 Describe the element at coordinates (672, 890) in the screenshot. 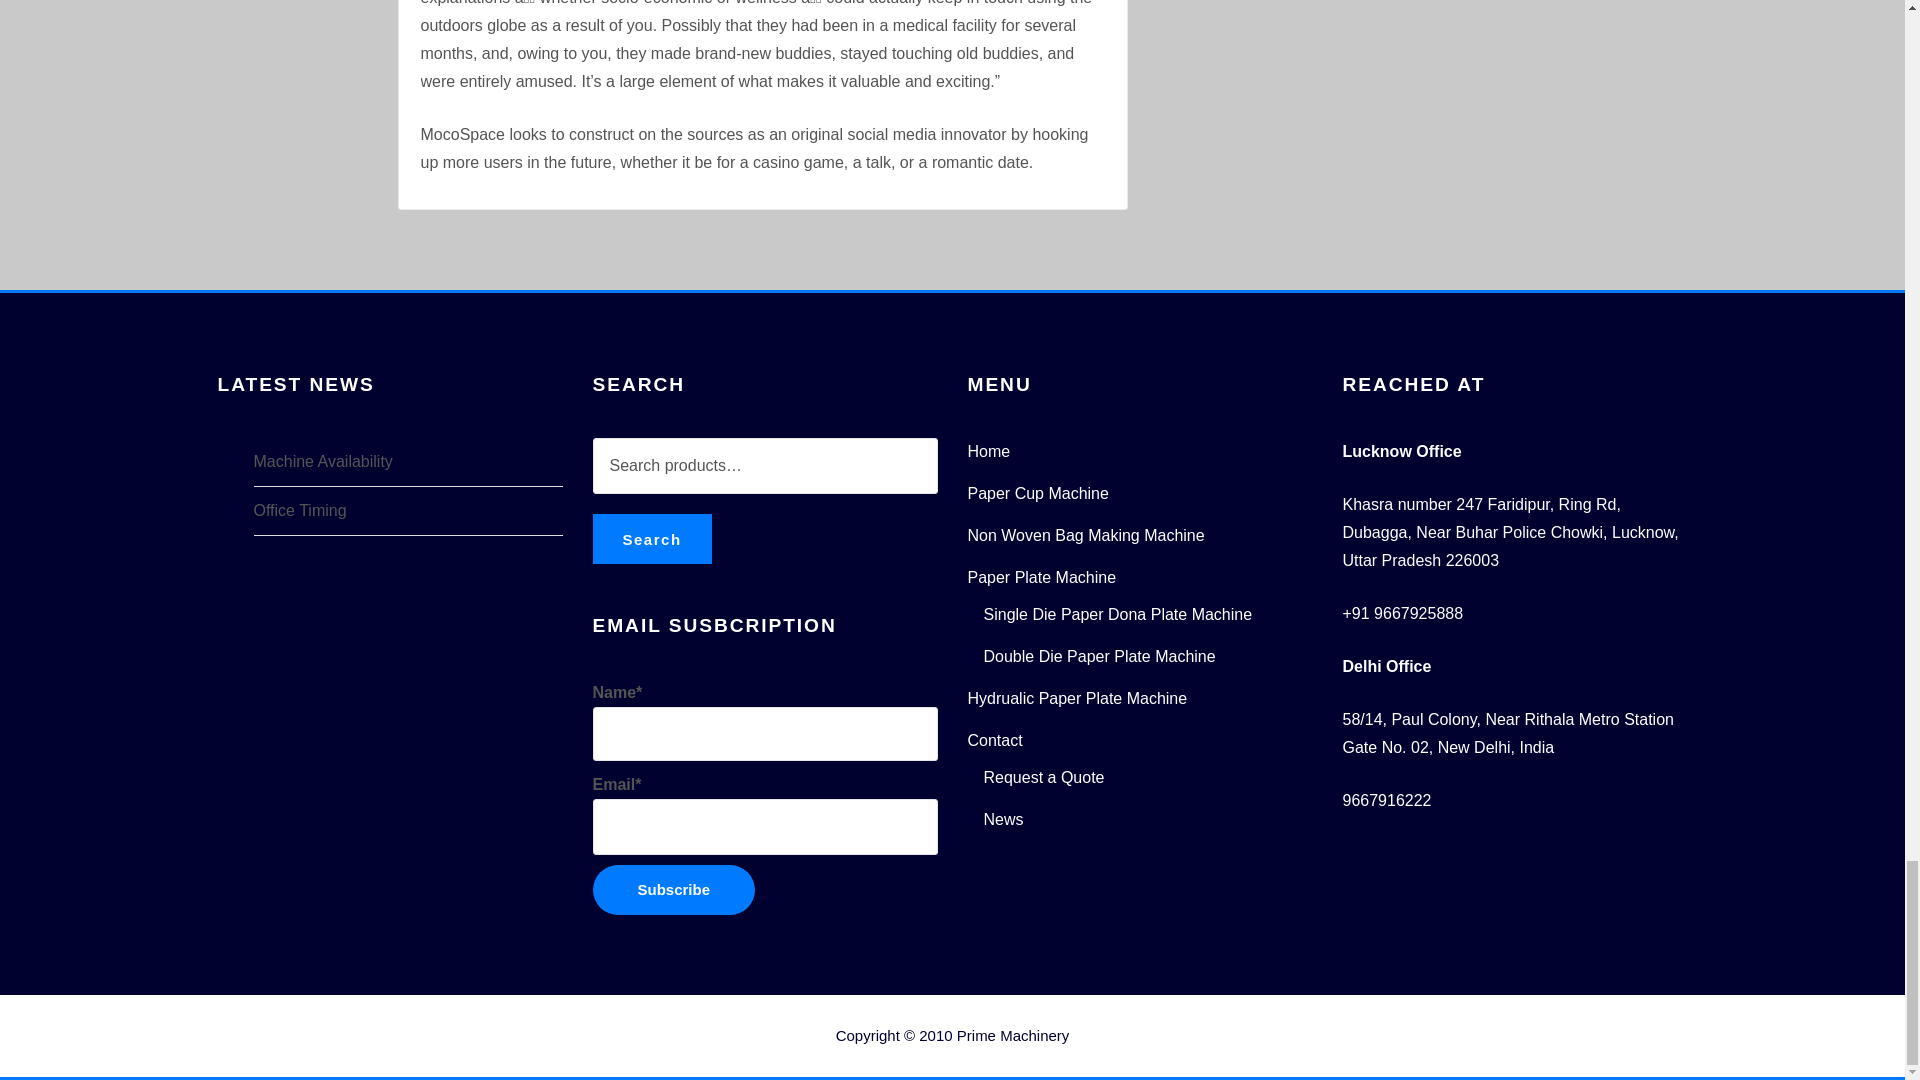

I see `Subscribe` at that location.